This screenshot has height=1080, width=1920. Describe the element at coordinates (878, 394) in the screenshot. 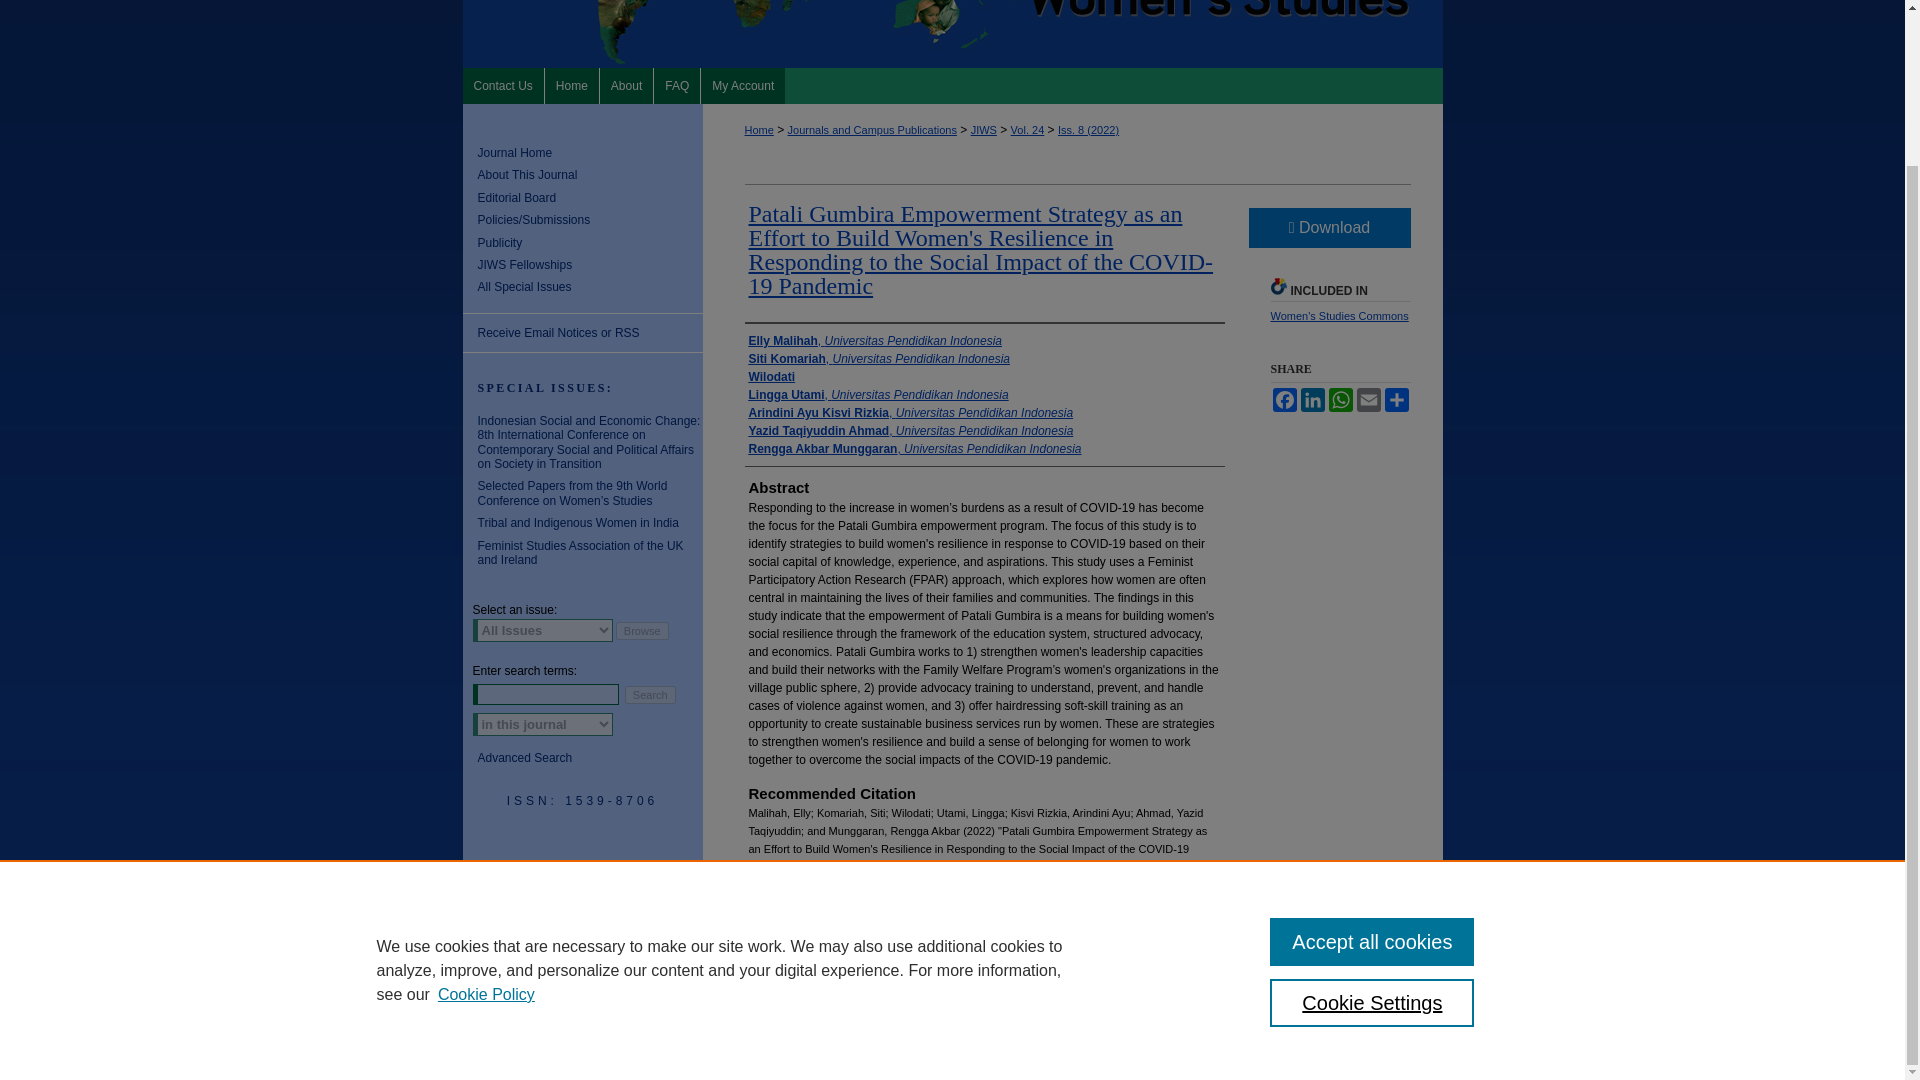

I see `Lingga Utami, Universitas Pendidikan Indonesia` at that location.